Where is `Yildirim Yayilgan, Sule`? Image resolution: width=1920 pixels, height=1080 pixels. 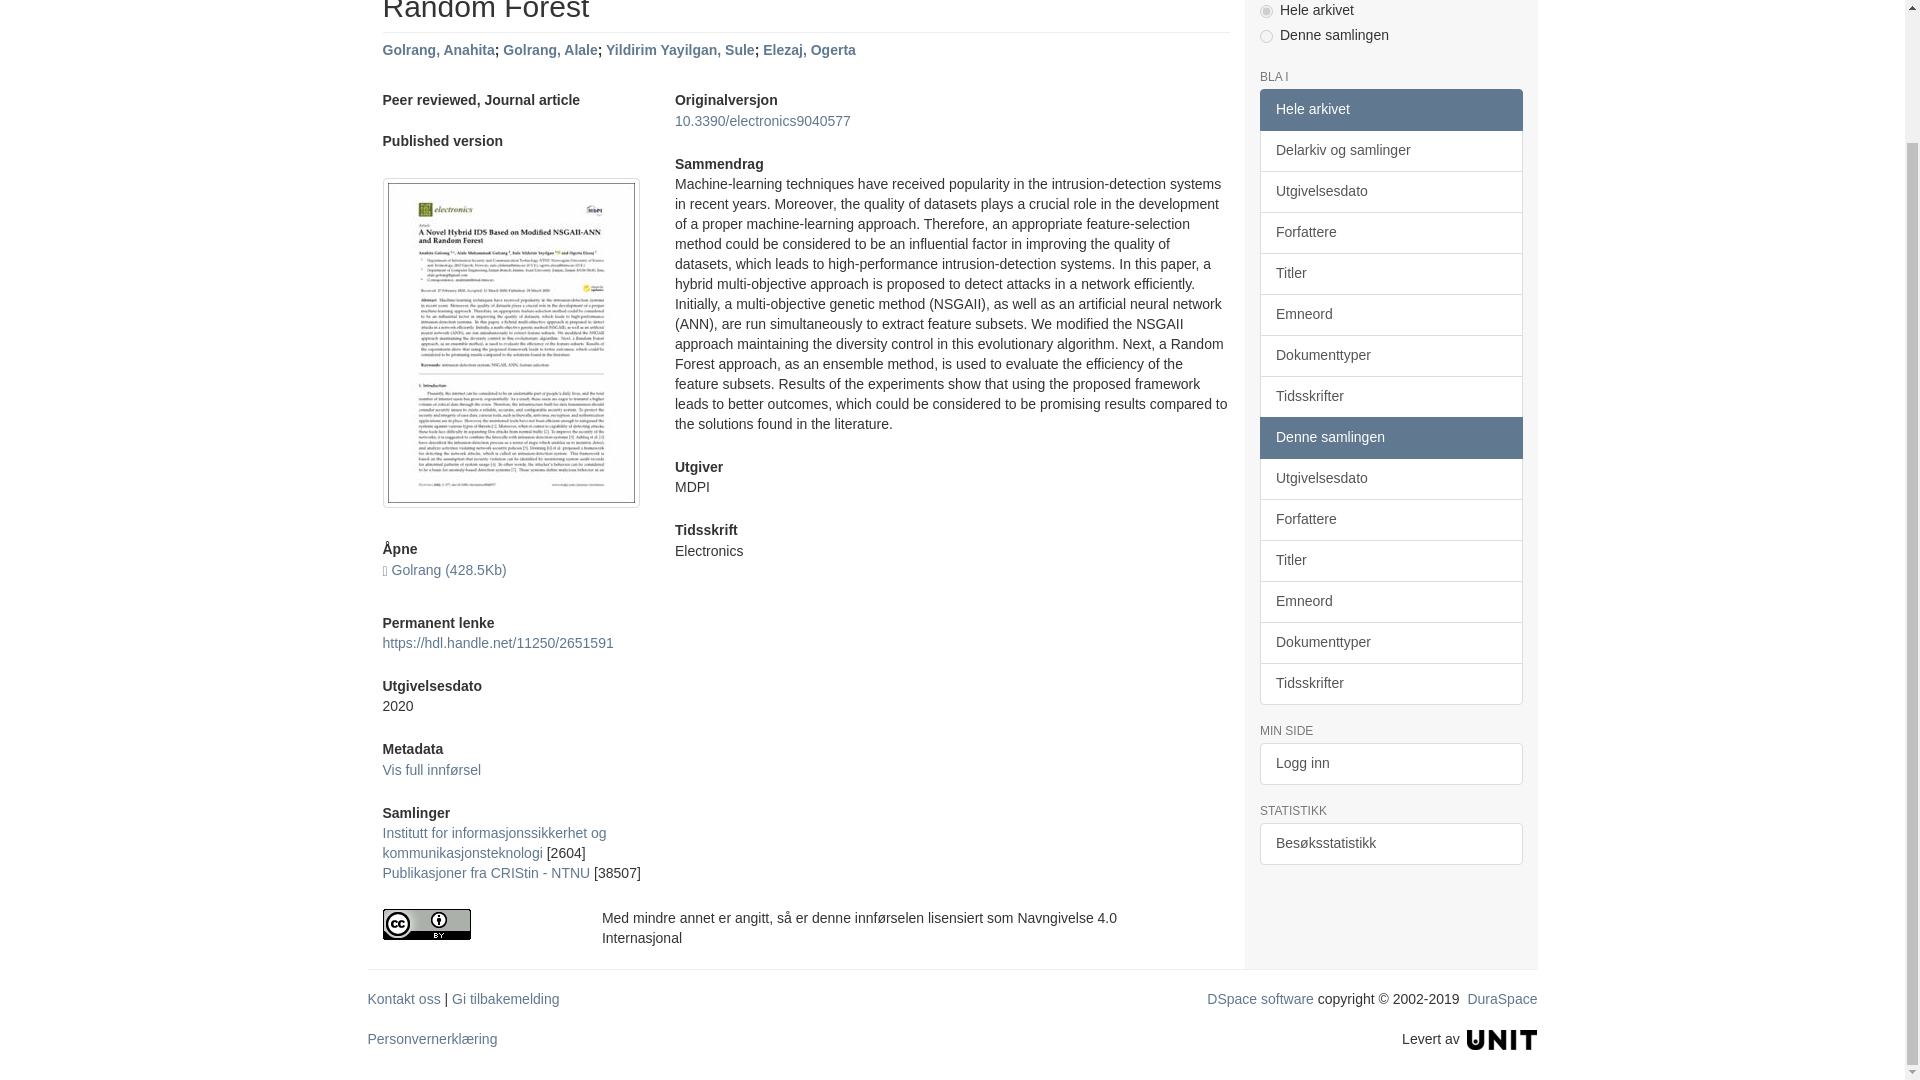
Yildirim Yayilgan, Sule is located at coordinates (680, 50).